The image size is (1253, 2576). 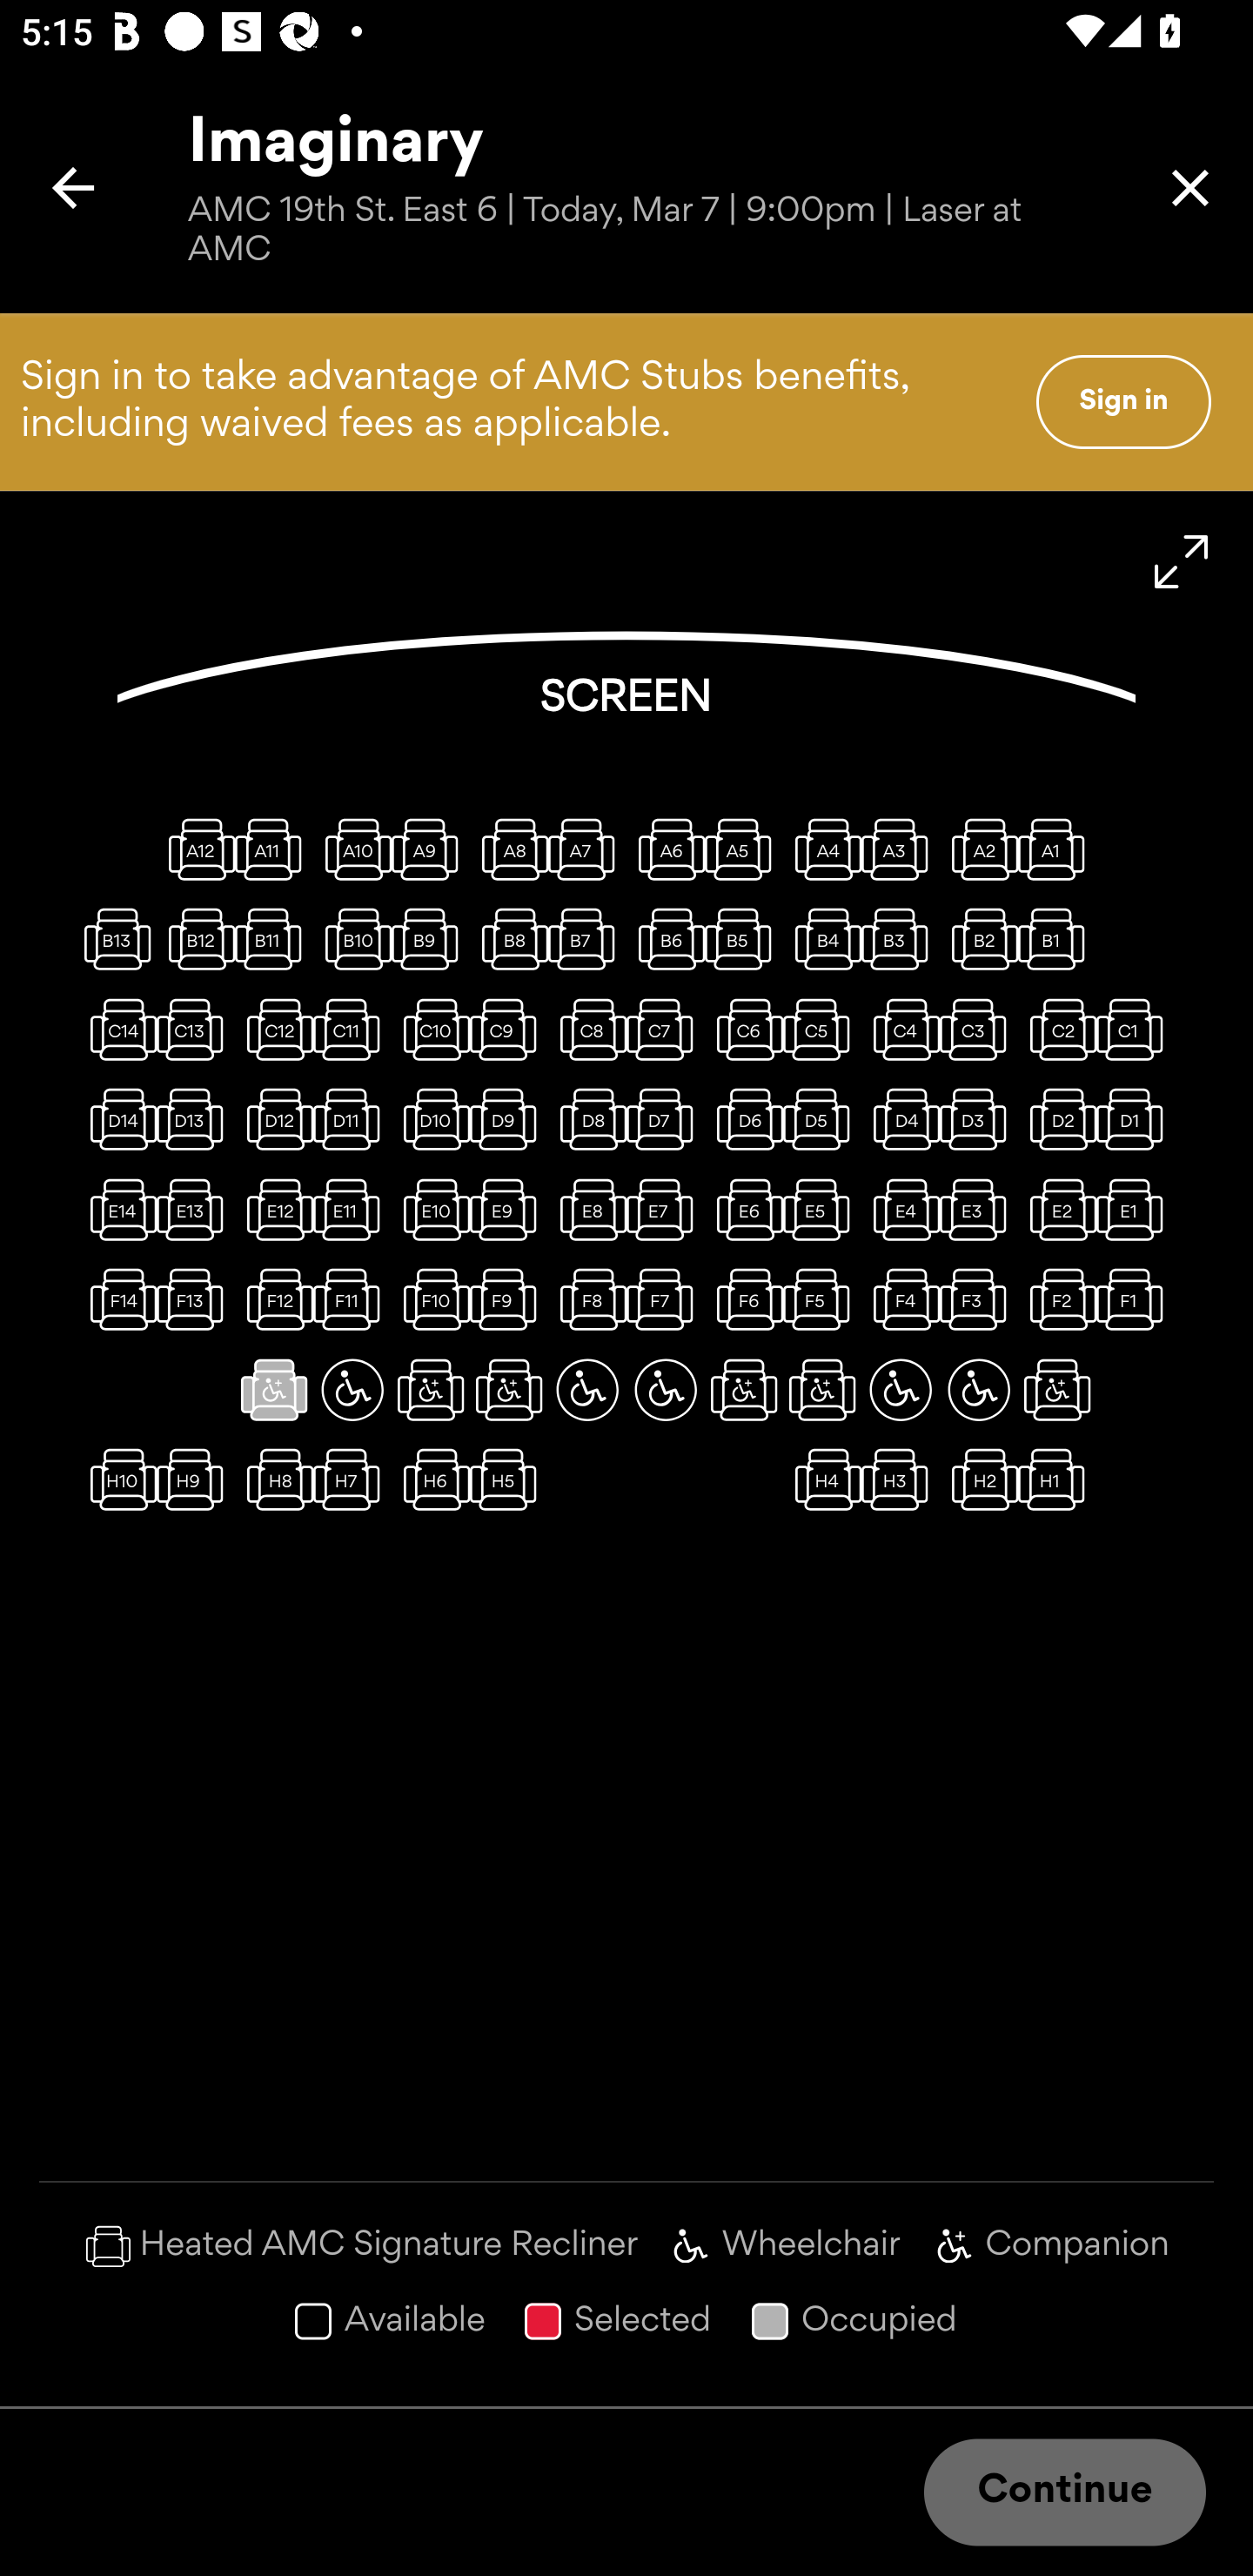 I want to click on H7, Regular seat, available, so click(x=352, y=1479).